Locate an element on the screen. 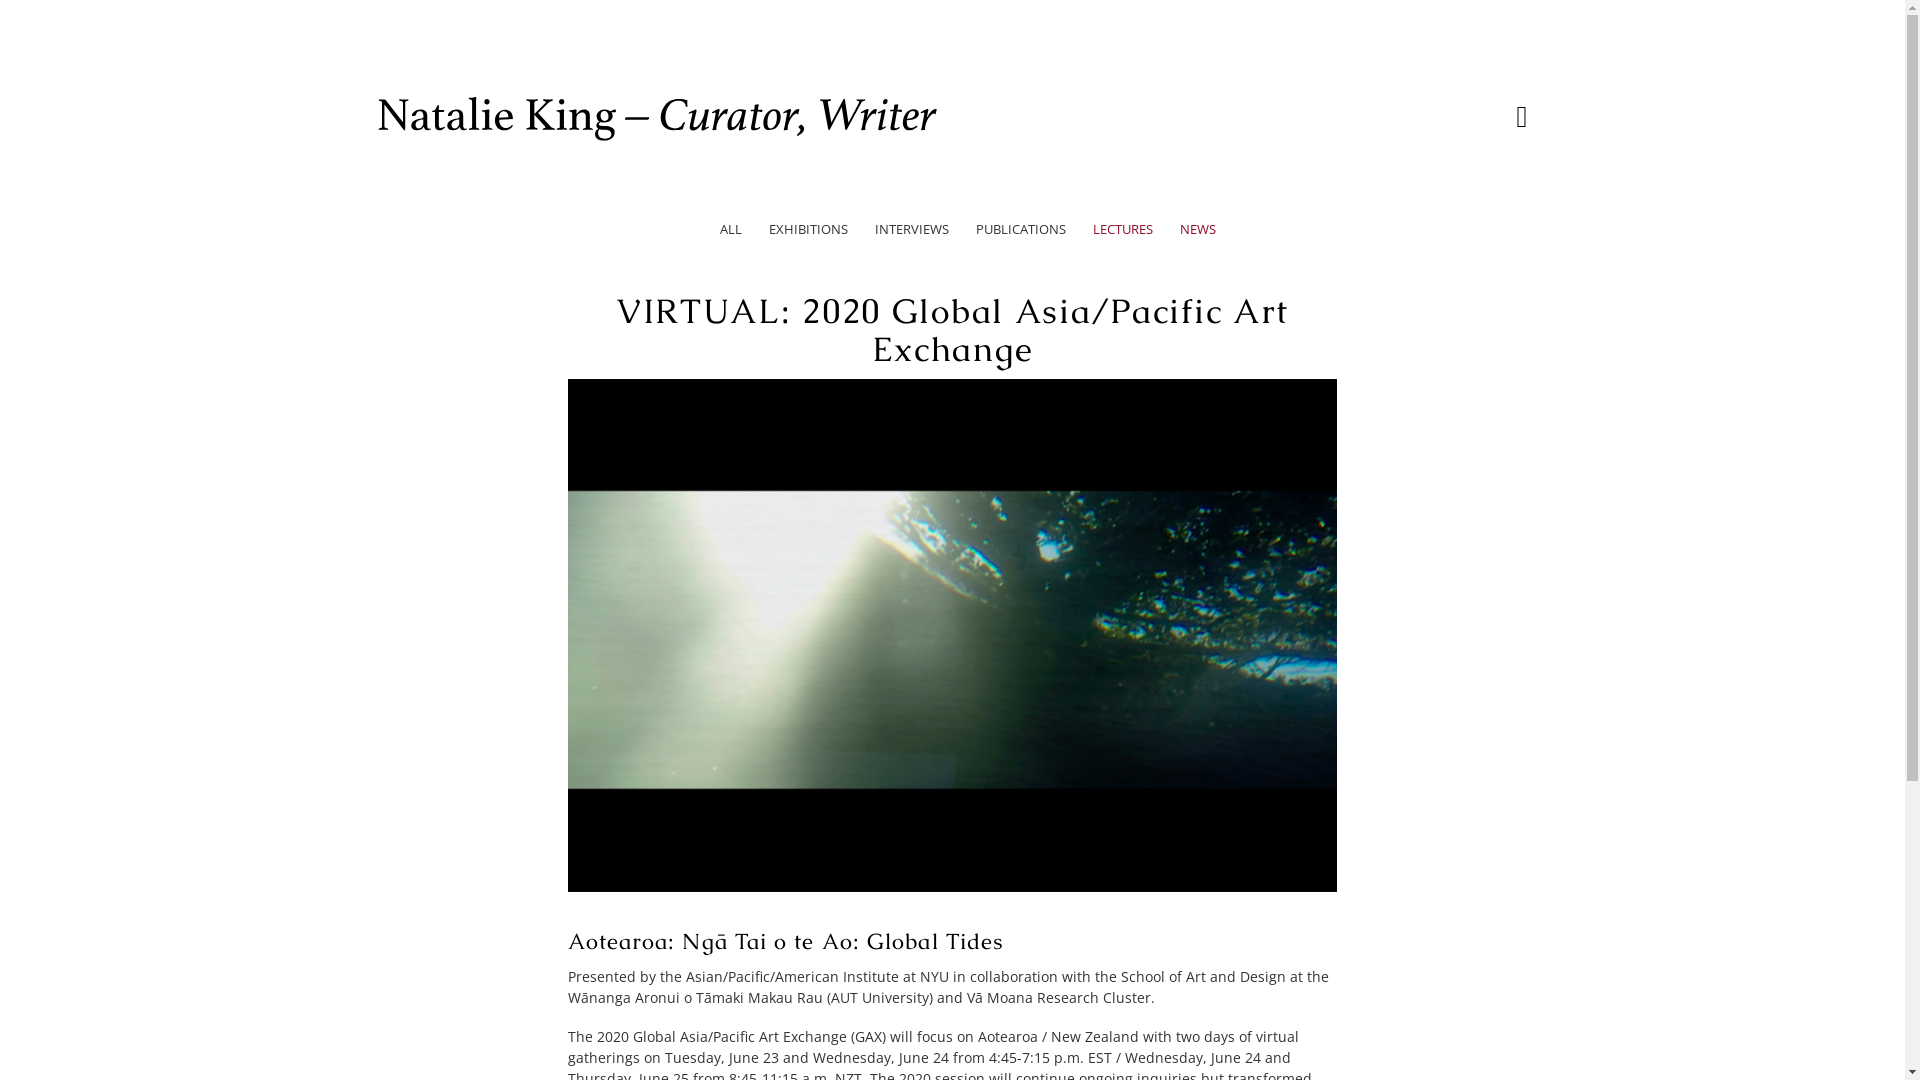 Image resolution: width=1920 pixels, height=1080 pixels. INTERVIEWS is located at coordinates (911, 230).